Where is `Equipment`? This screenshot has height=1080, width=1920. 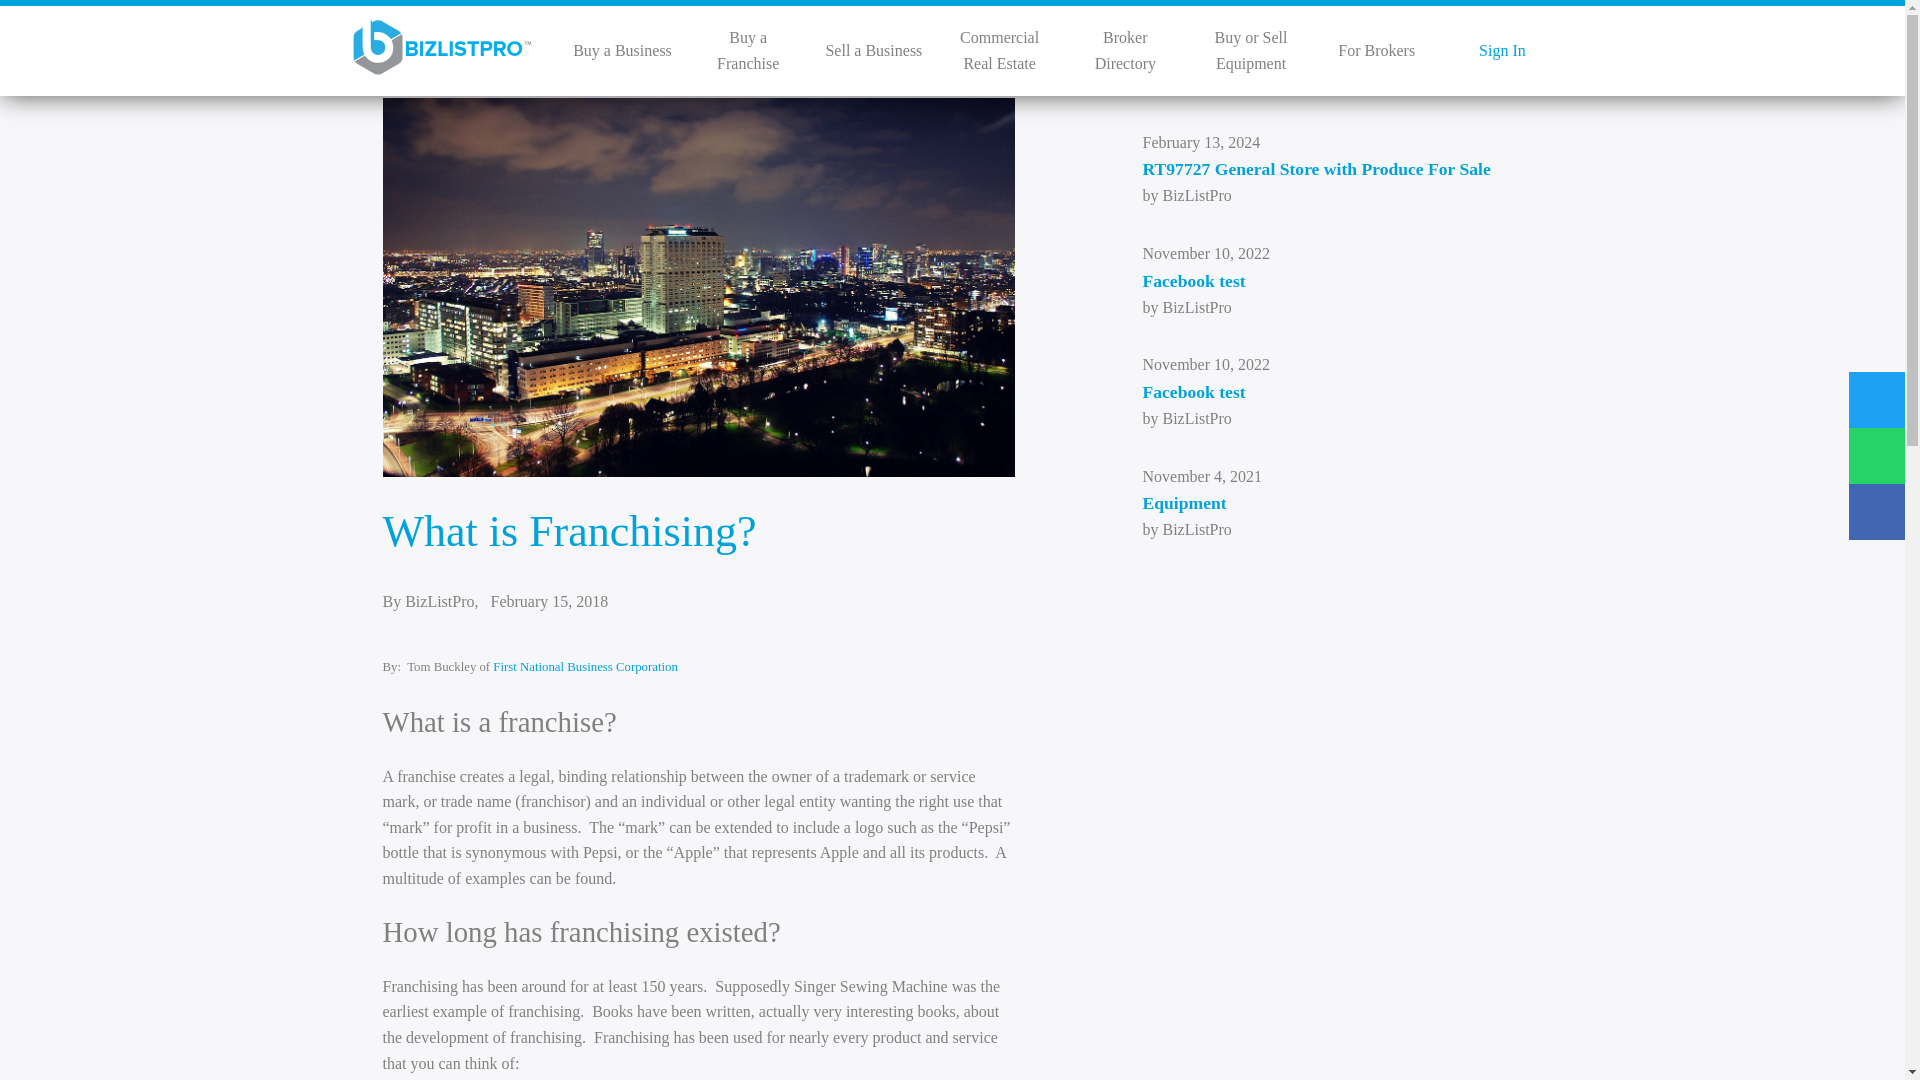 Equipment is located at coordinates (1332, 503).